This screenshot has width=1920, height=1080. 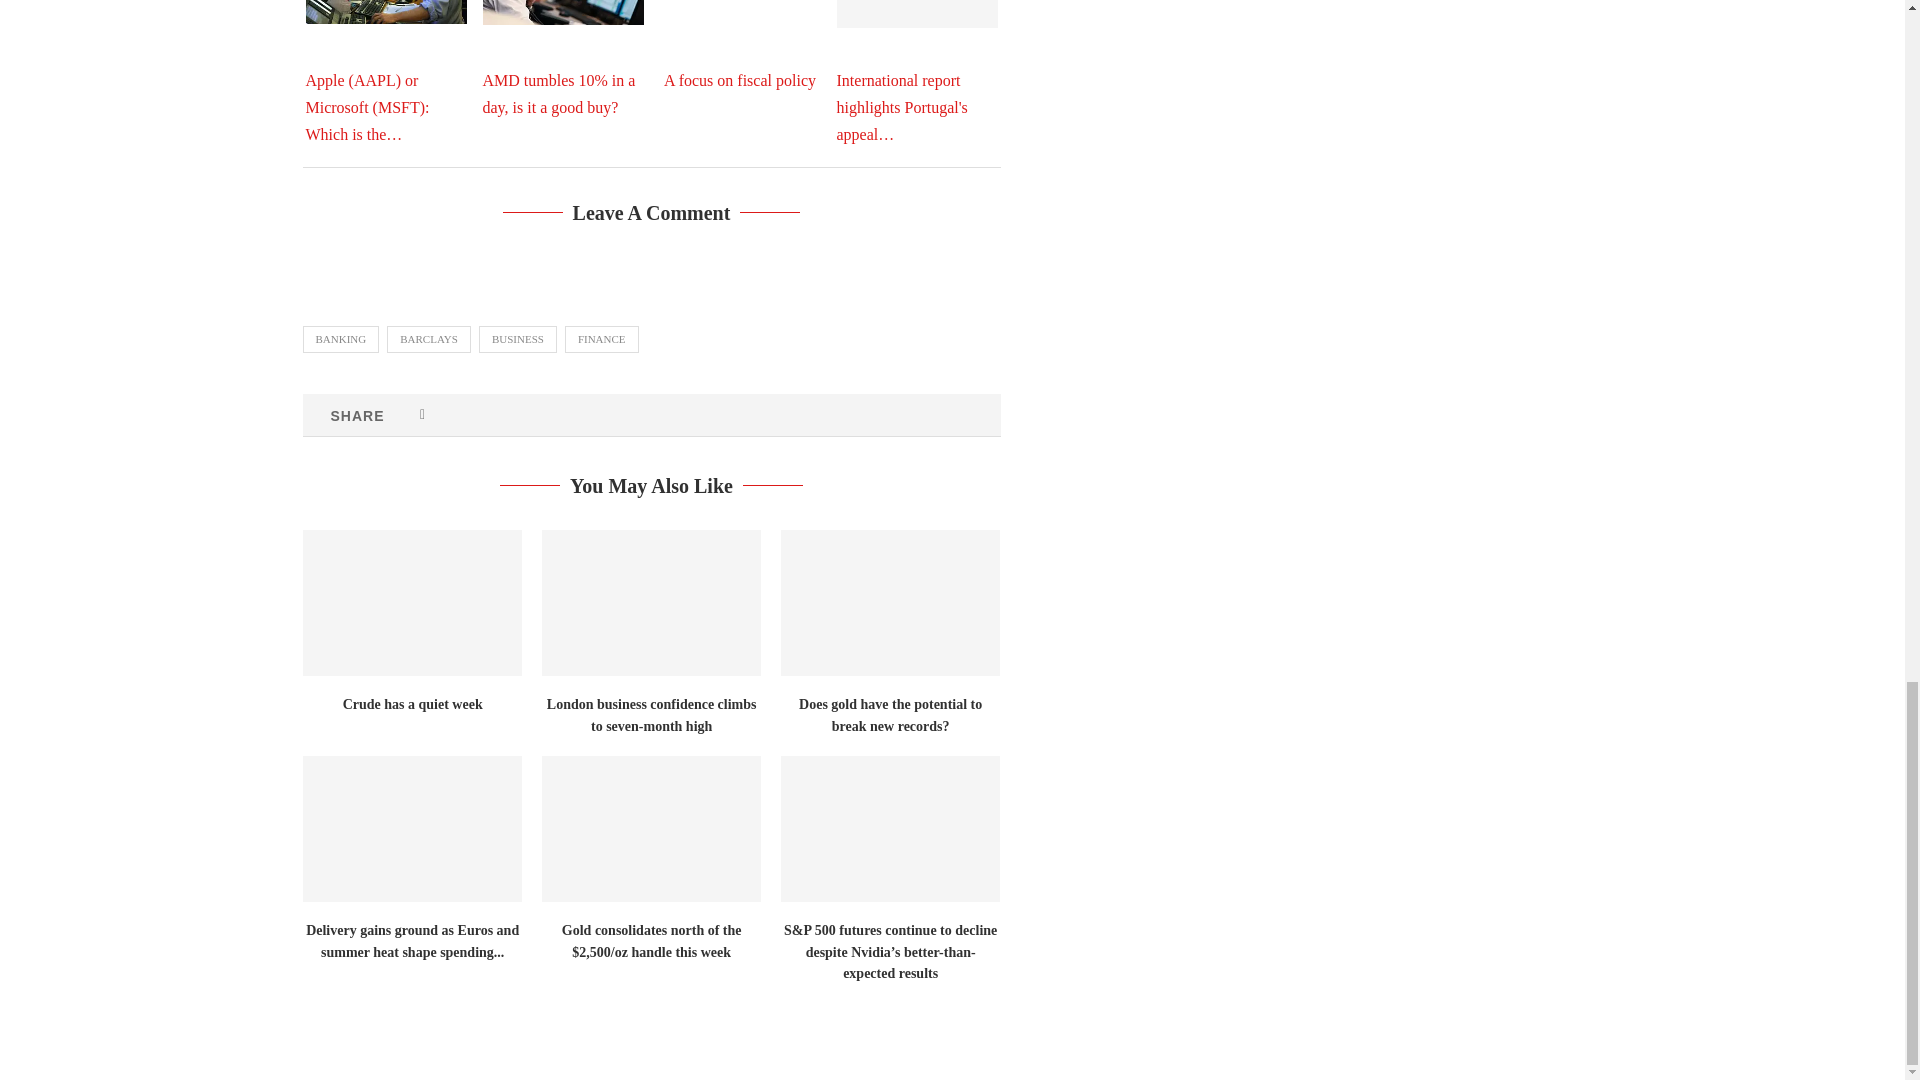 What do you see at coordinates (740, 58) in the screenshot?
I see `A focus on fiscal policy` at bounding box center [740, 58].